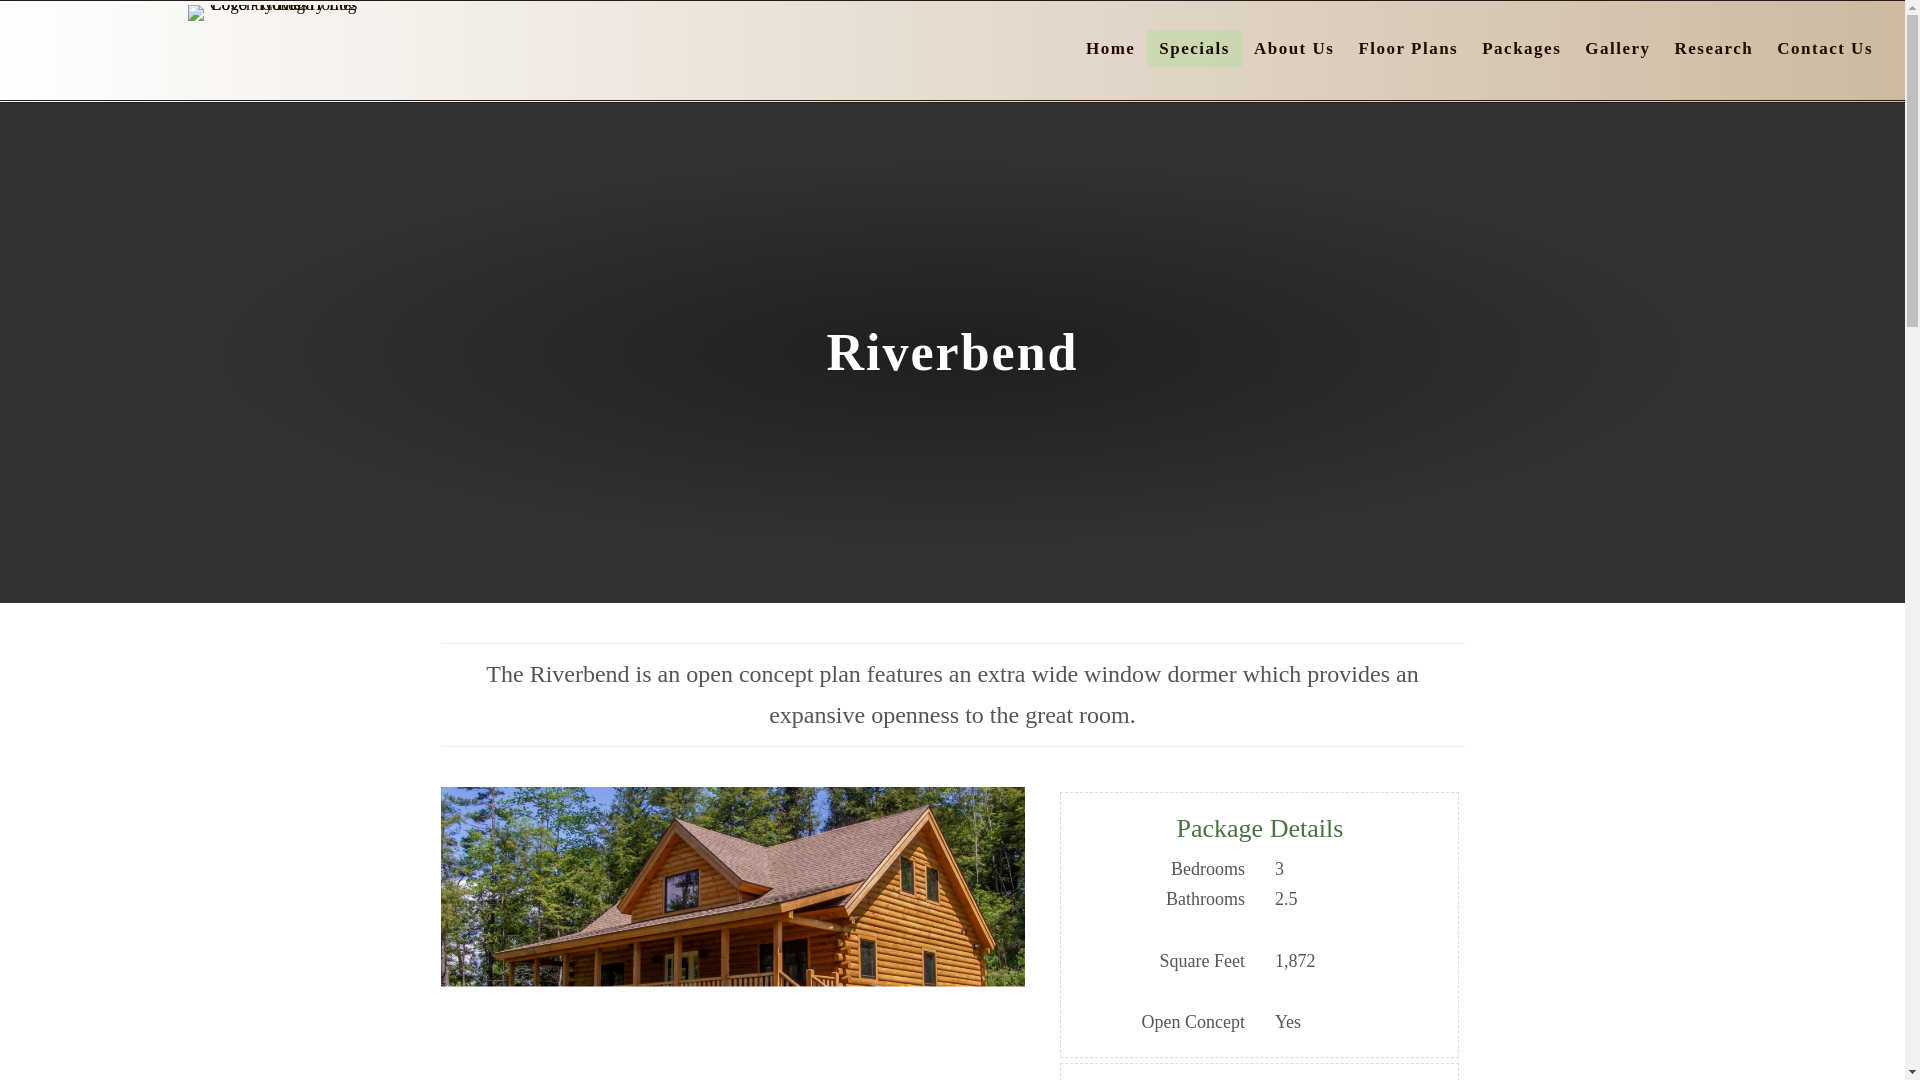 This screenshot has height=1080, width=1920. What do you see at coordinates (275, 12) in the screenshot?
I see `Coventry Log Homes Logo` at bounding box center [275, 12].